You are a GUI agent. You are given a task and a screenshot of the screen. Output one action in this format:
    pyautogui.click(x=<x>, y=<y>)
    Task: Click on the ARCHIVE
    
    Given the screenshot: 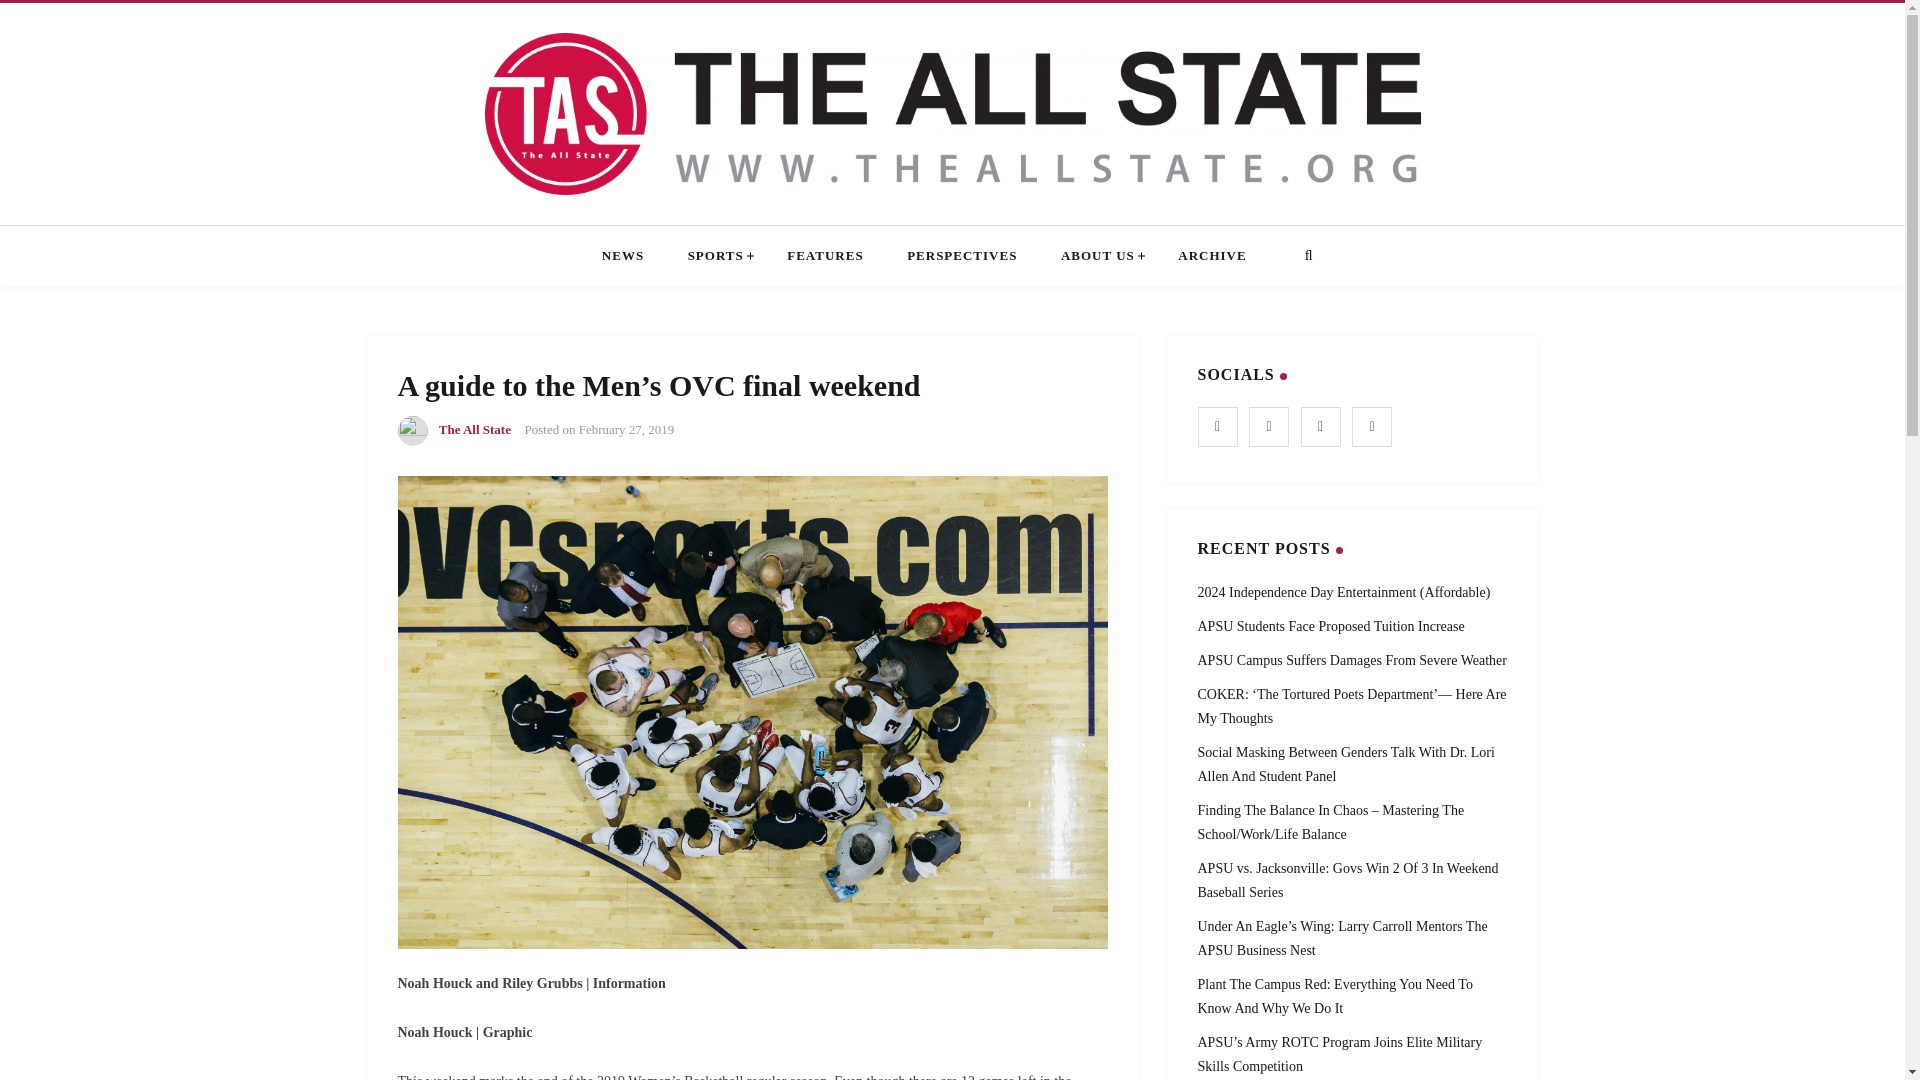 What is the action you would take?
    pyautogui.click(x=1212, y=256)
    